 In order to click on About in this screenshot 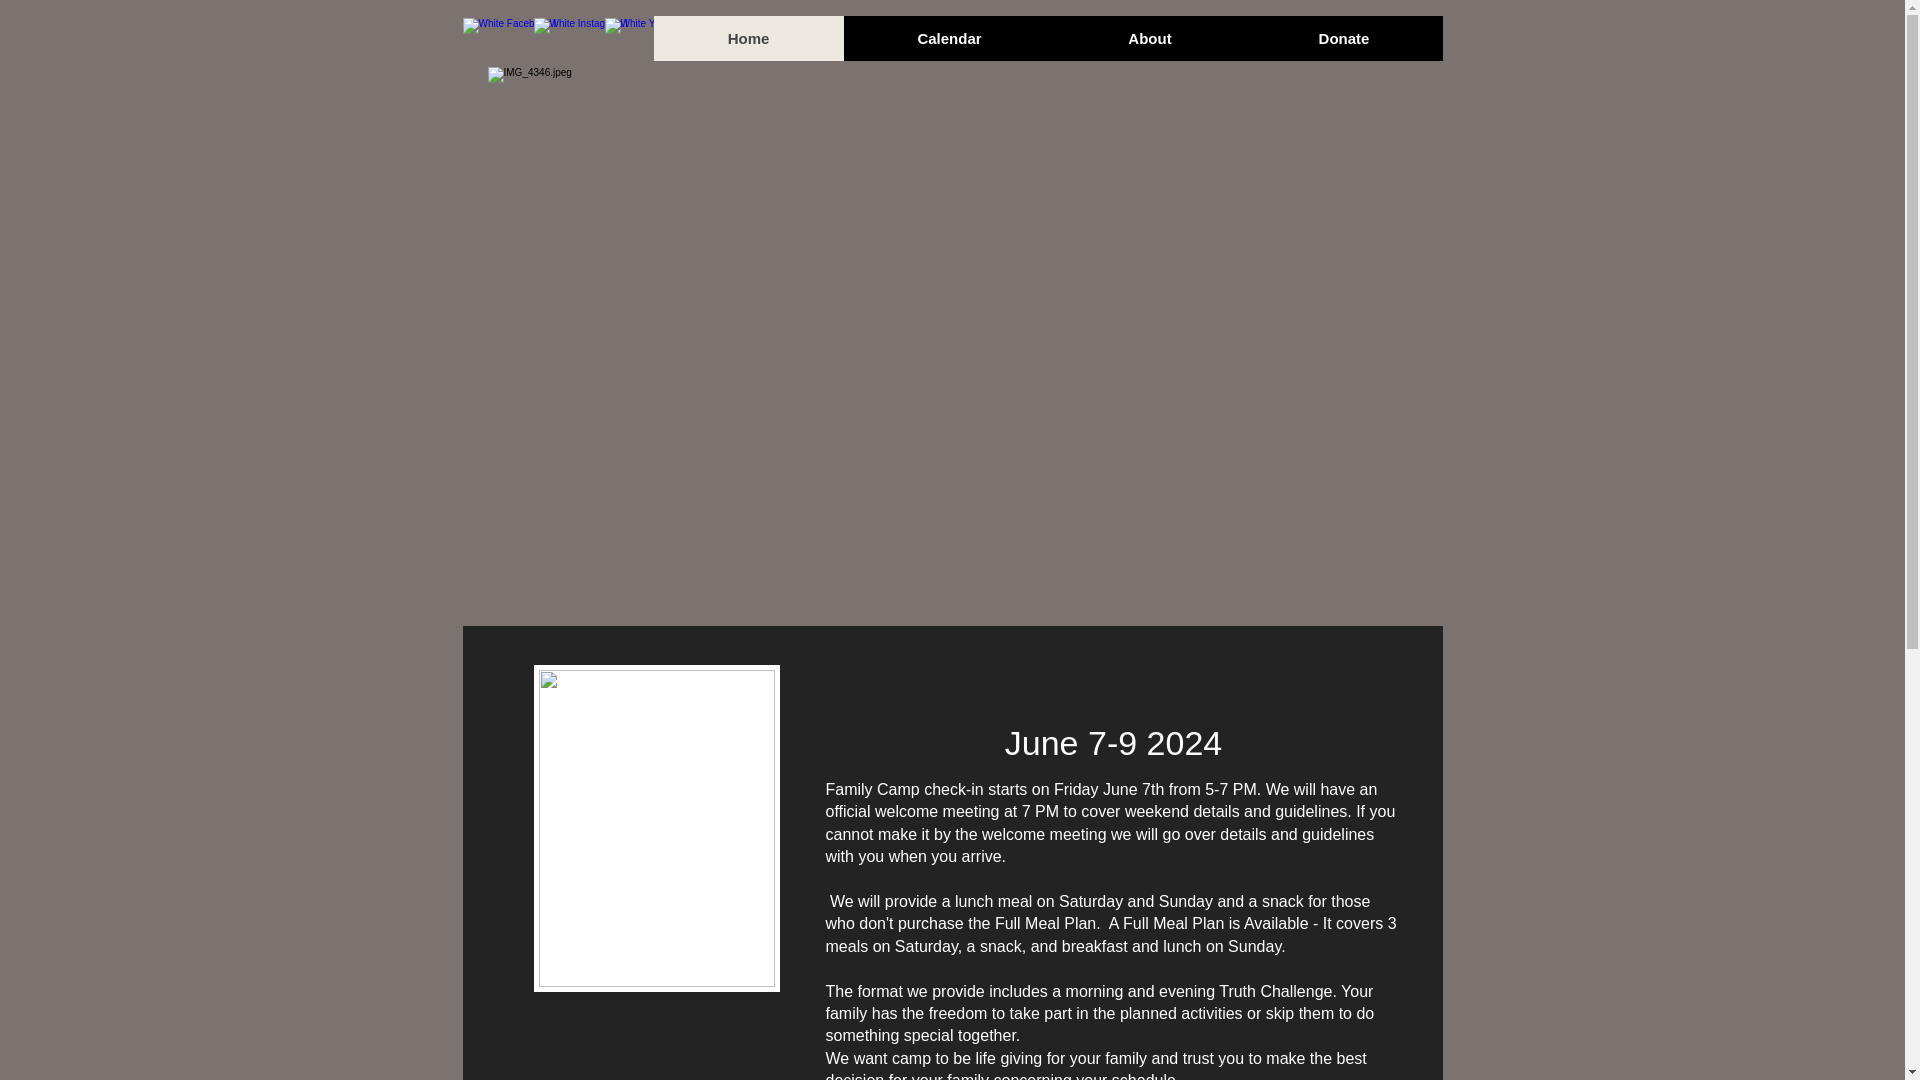, I will do `click(1149, 38)`.